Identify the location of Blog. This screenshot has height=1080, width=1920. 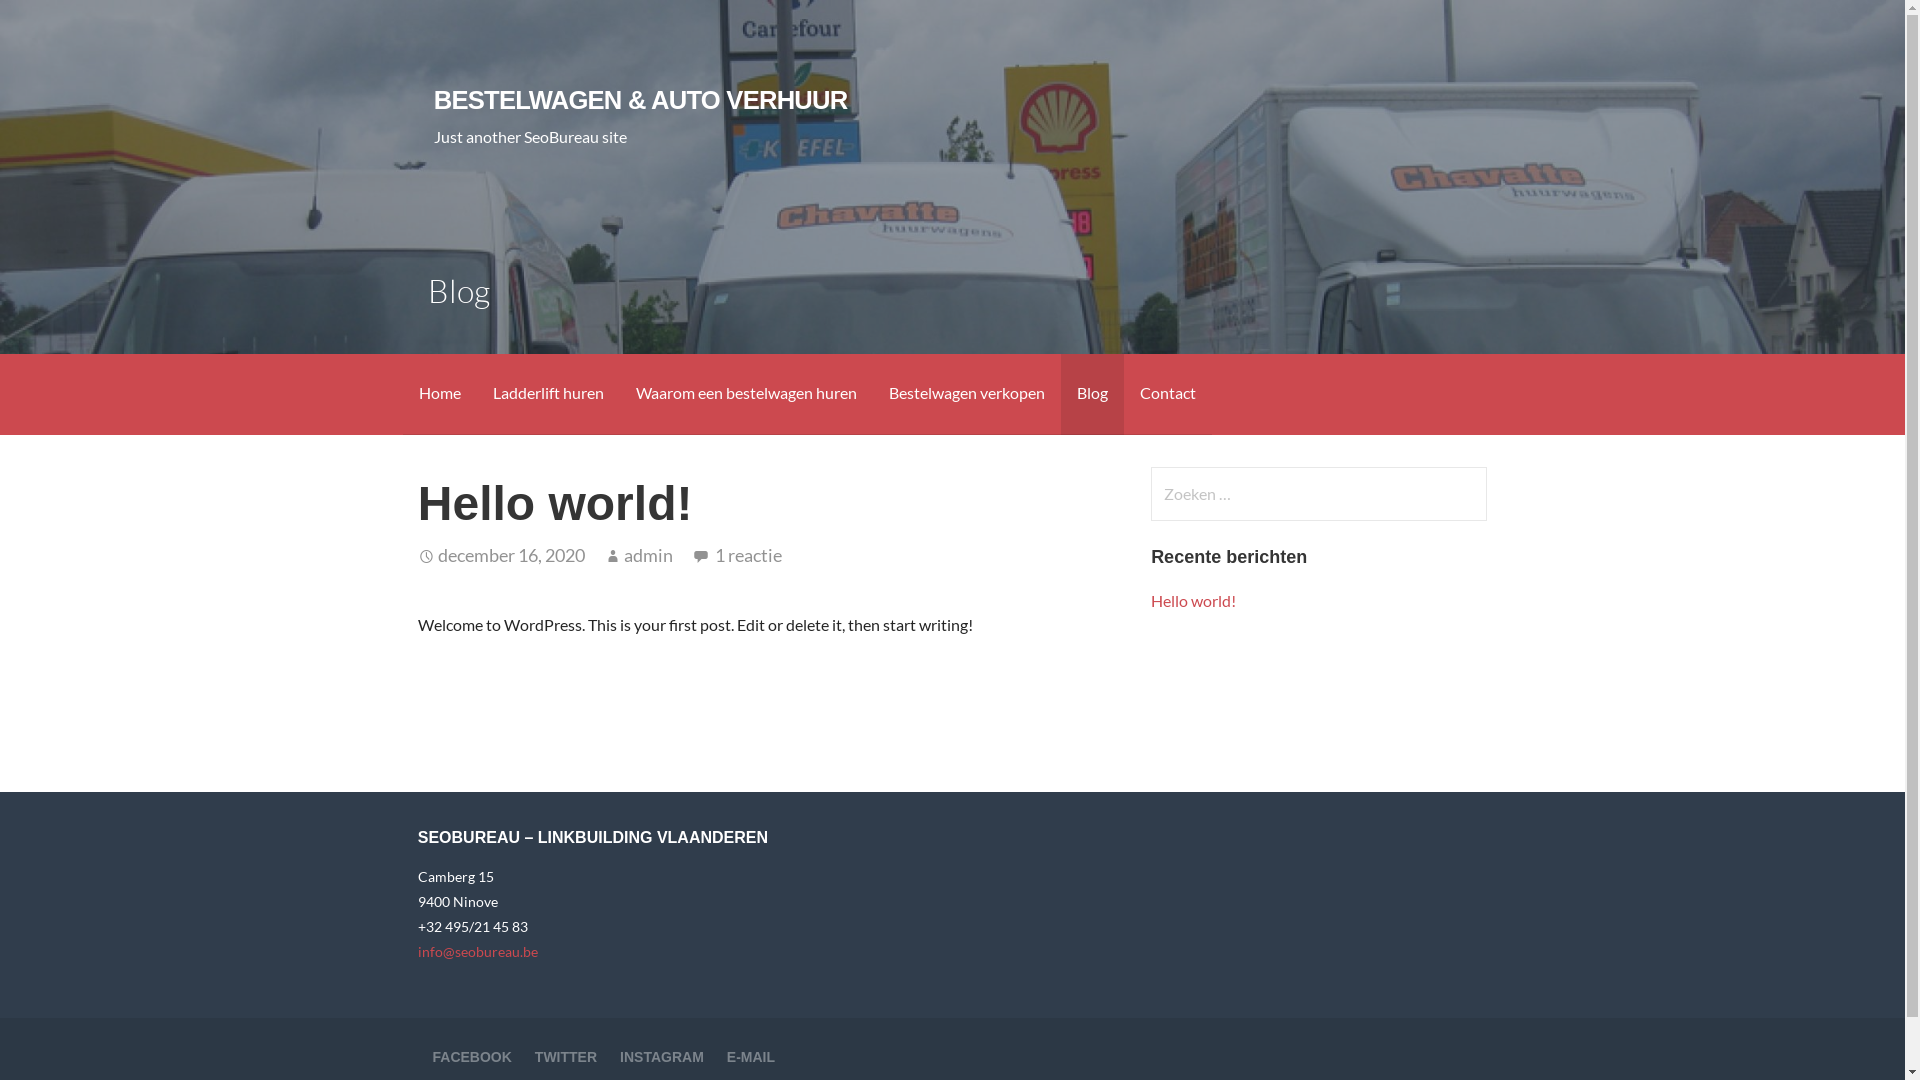
(1092, 394).